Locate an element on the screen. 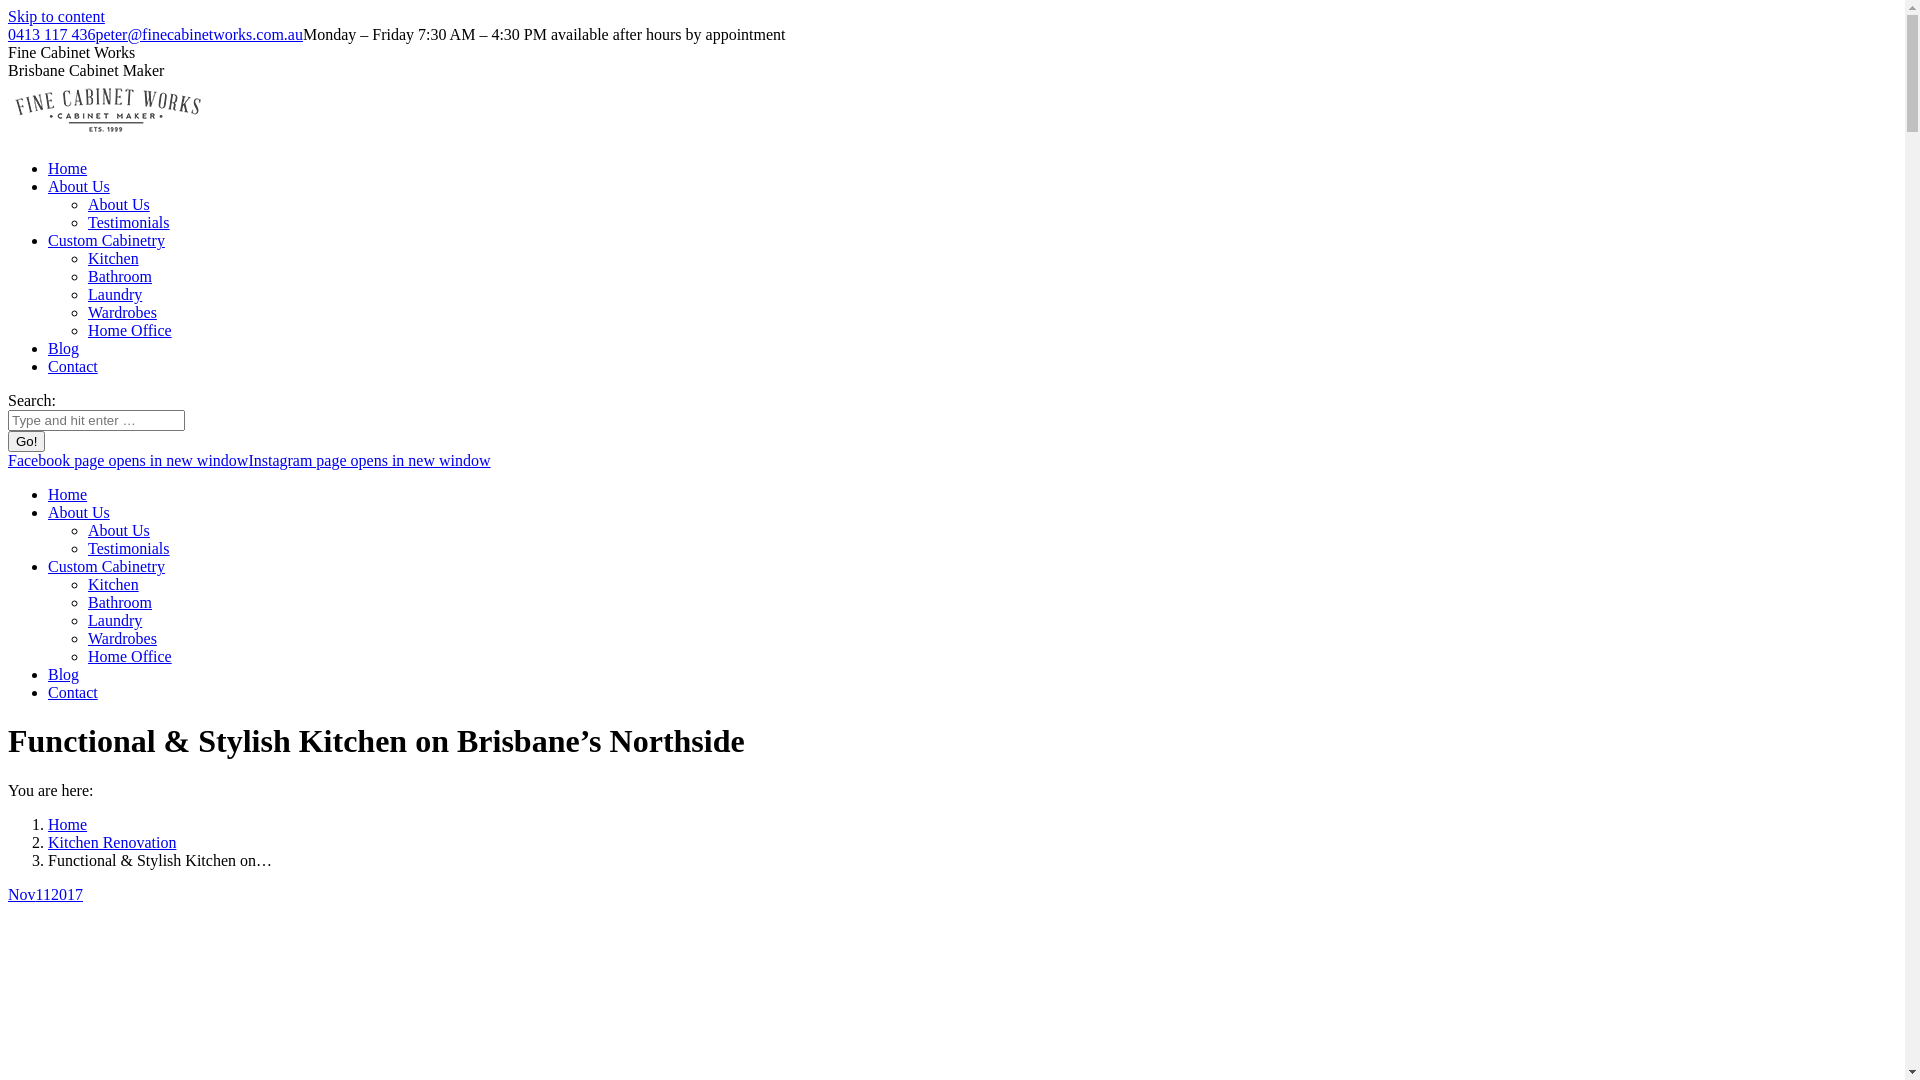  Go! is located at coordinates (26, 442).